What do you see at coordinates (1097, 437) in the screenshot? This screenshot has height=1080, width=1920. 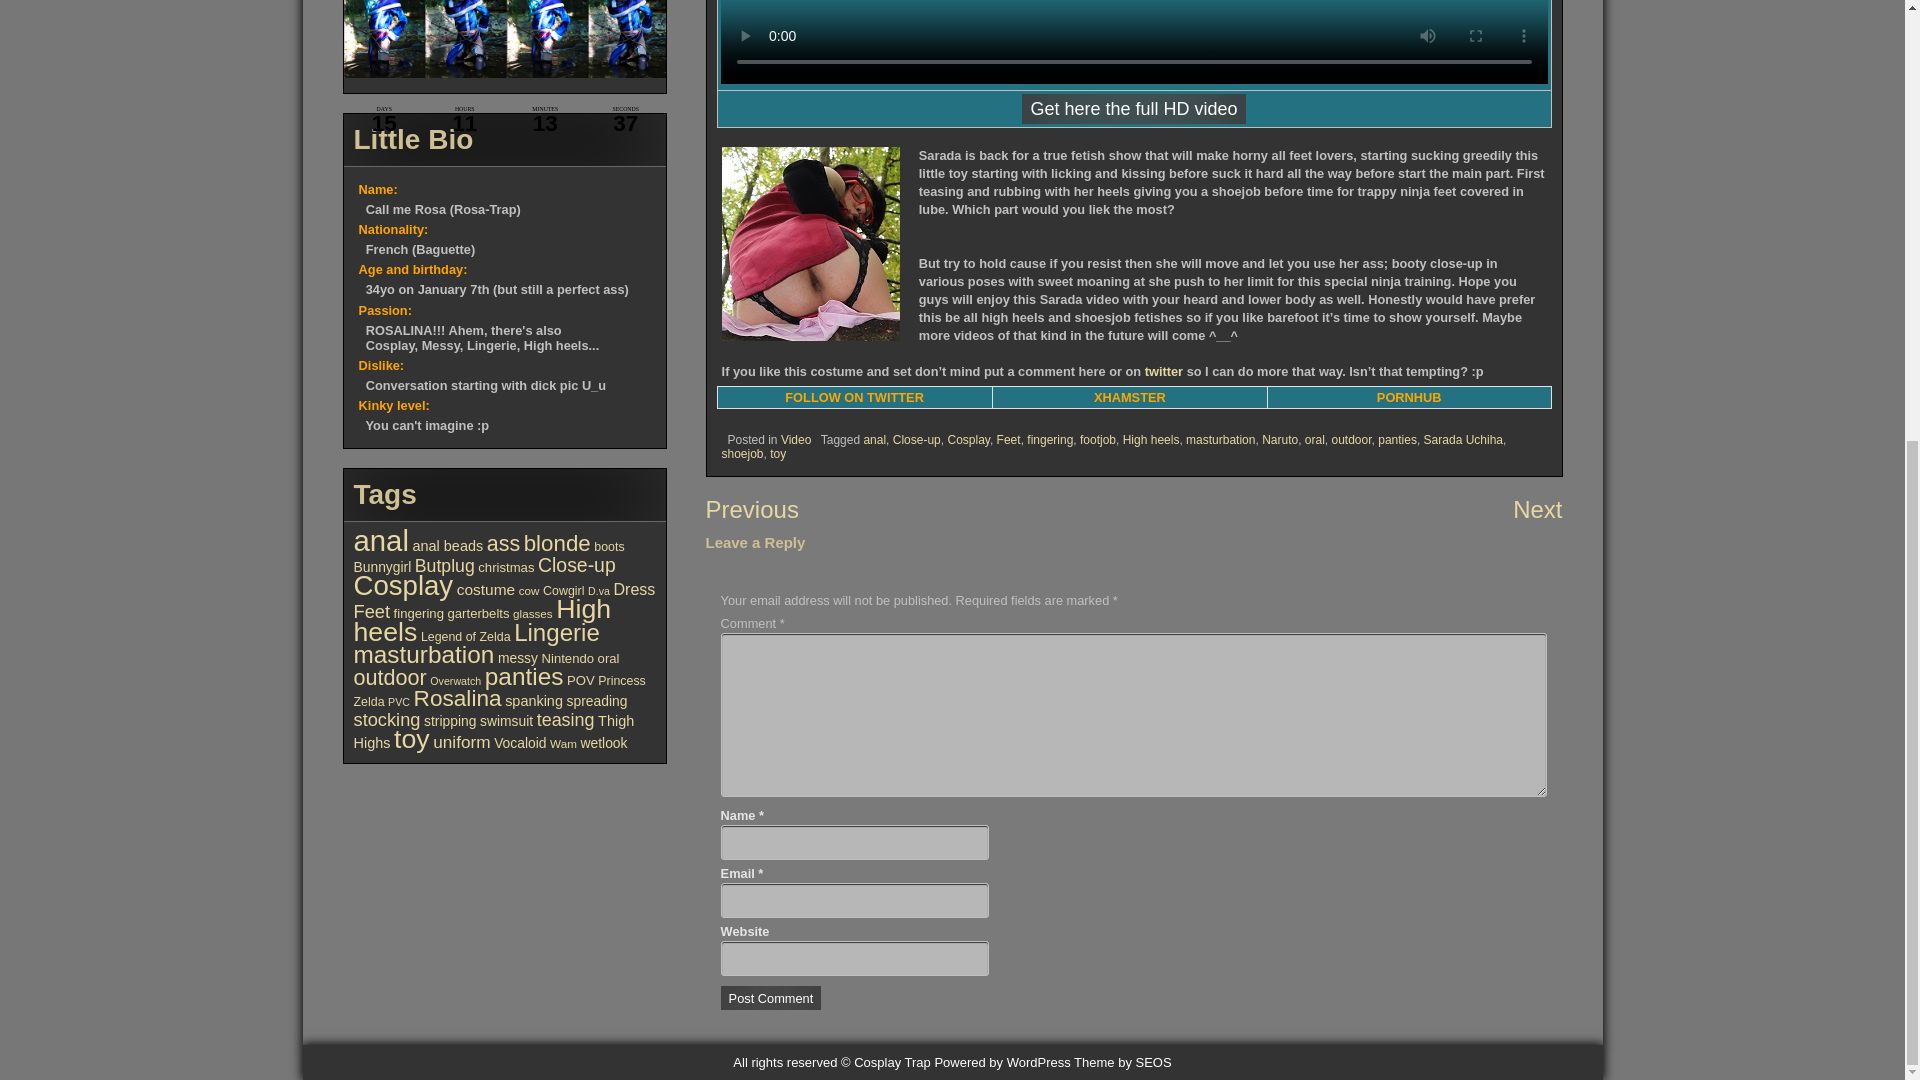 I see `footjob` at bounding box center [1097, 437].